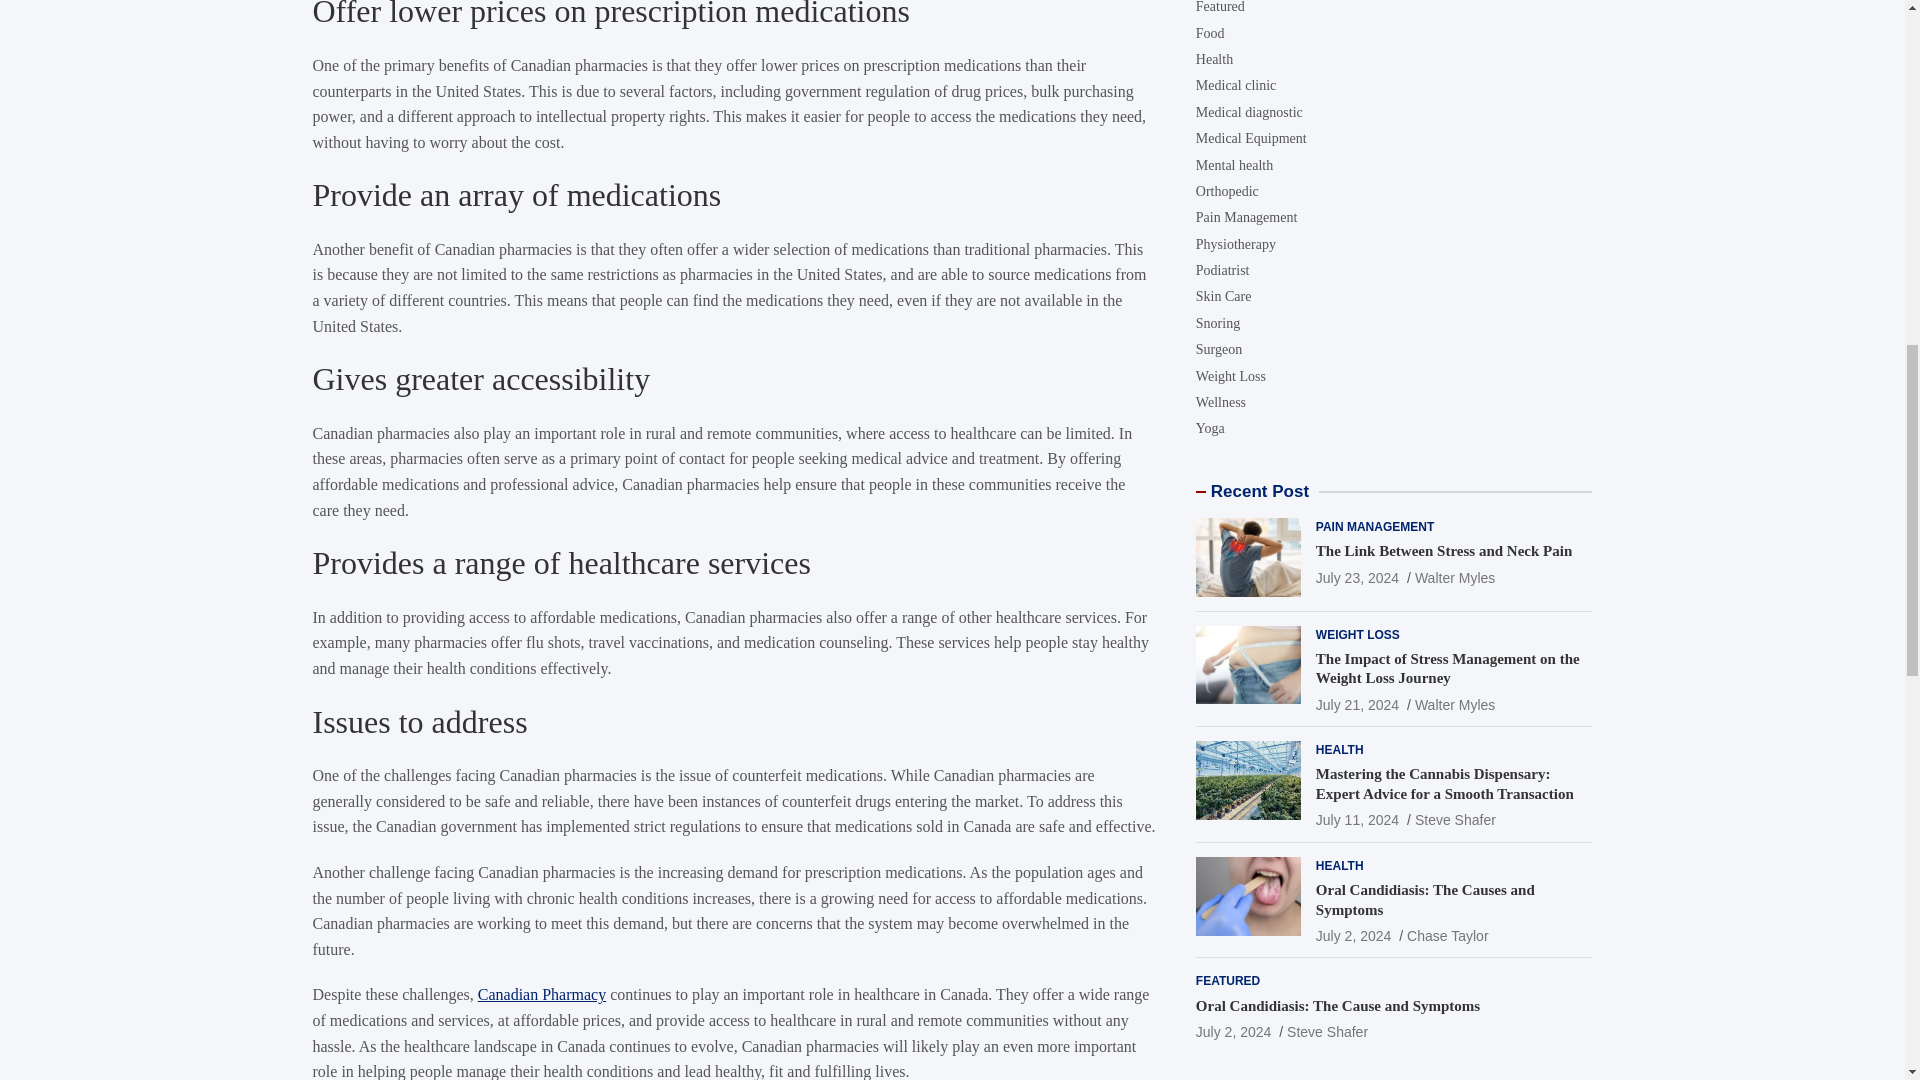  I want to click on Oral Candidiasis: The Cause and Symptoms, so click(1234, 646).